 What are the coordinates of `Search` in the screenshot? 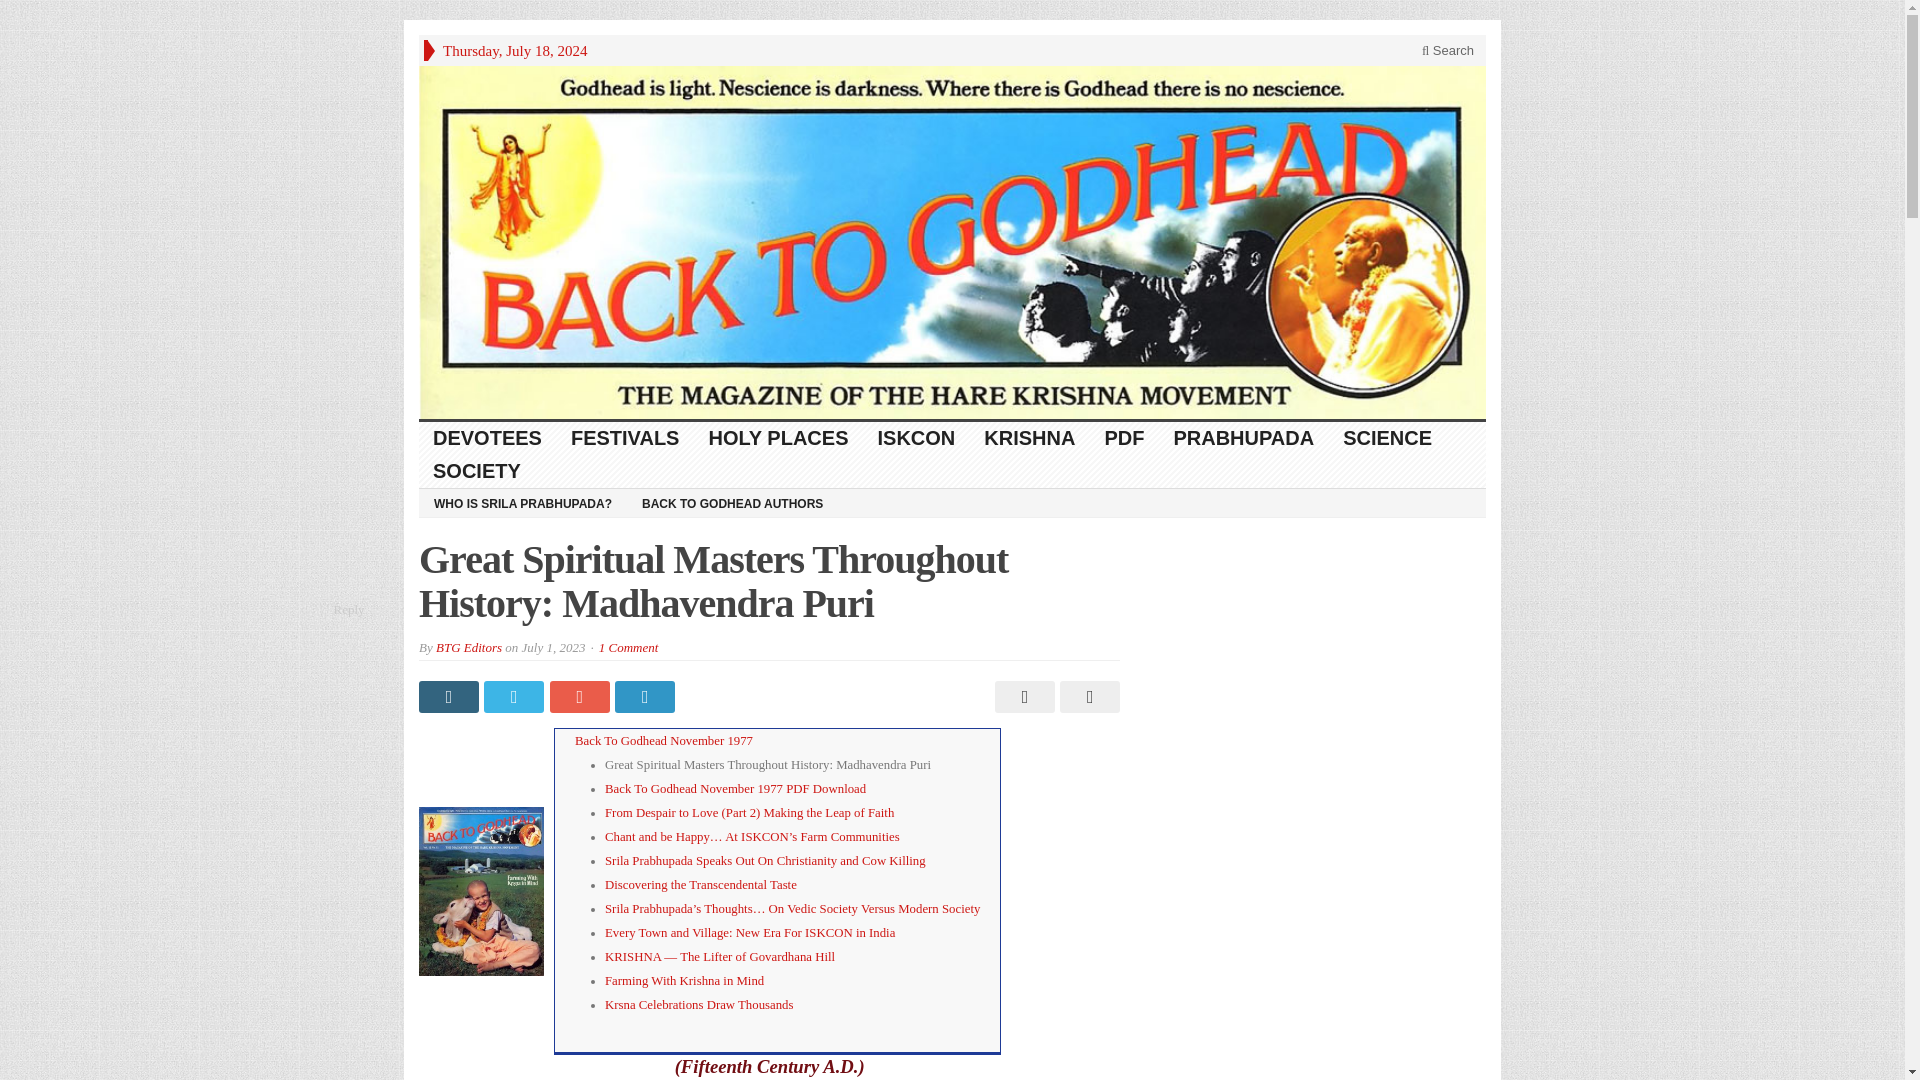 It's located at (1448, 50).